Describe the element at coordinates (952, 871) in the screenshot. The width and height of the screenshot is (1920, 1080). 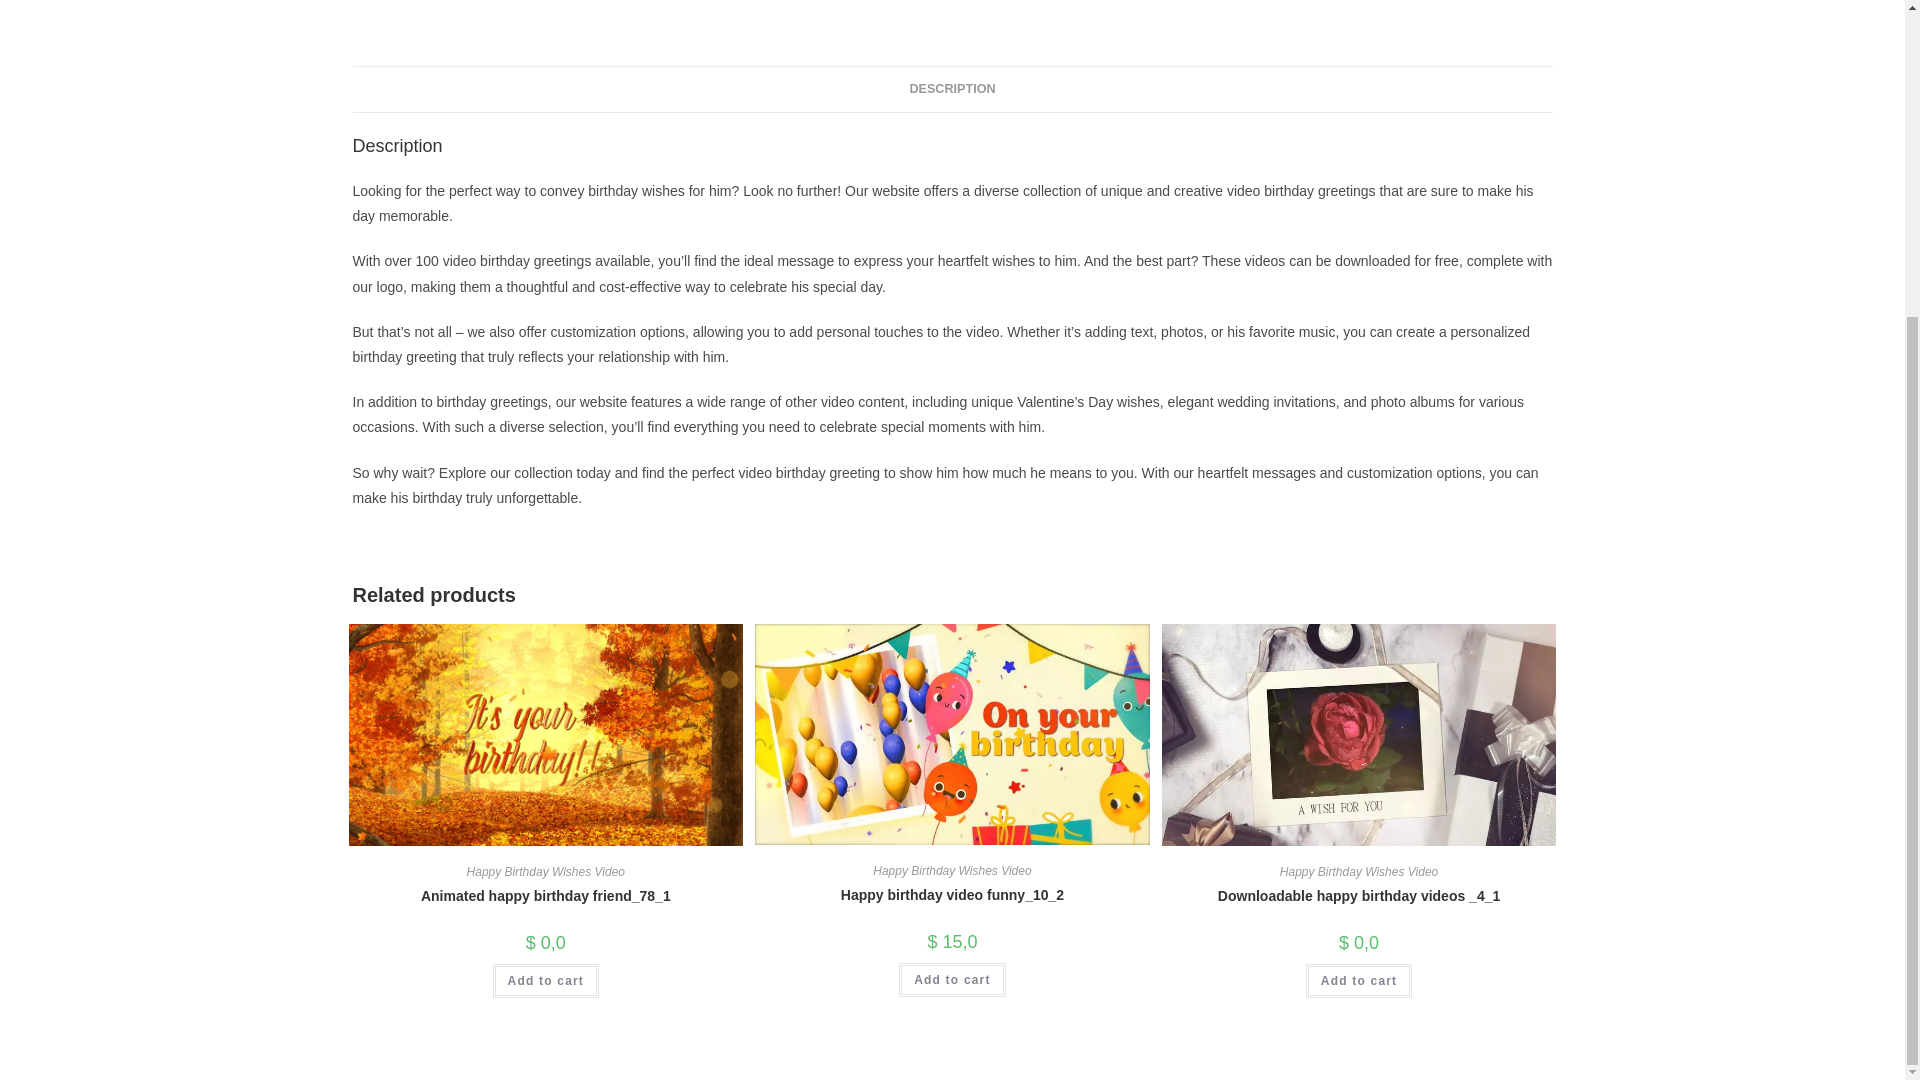
I see `Happy Birthday Wishes Video` at that location.